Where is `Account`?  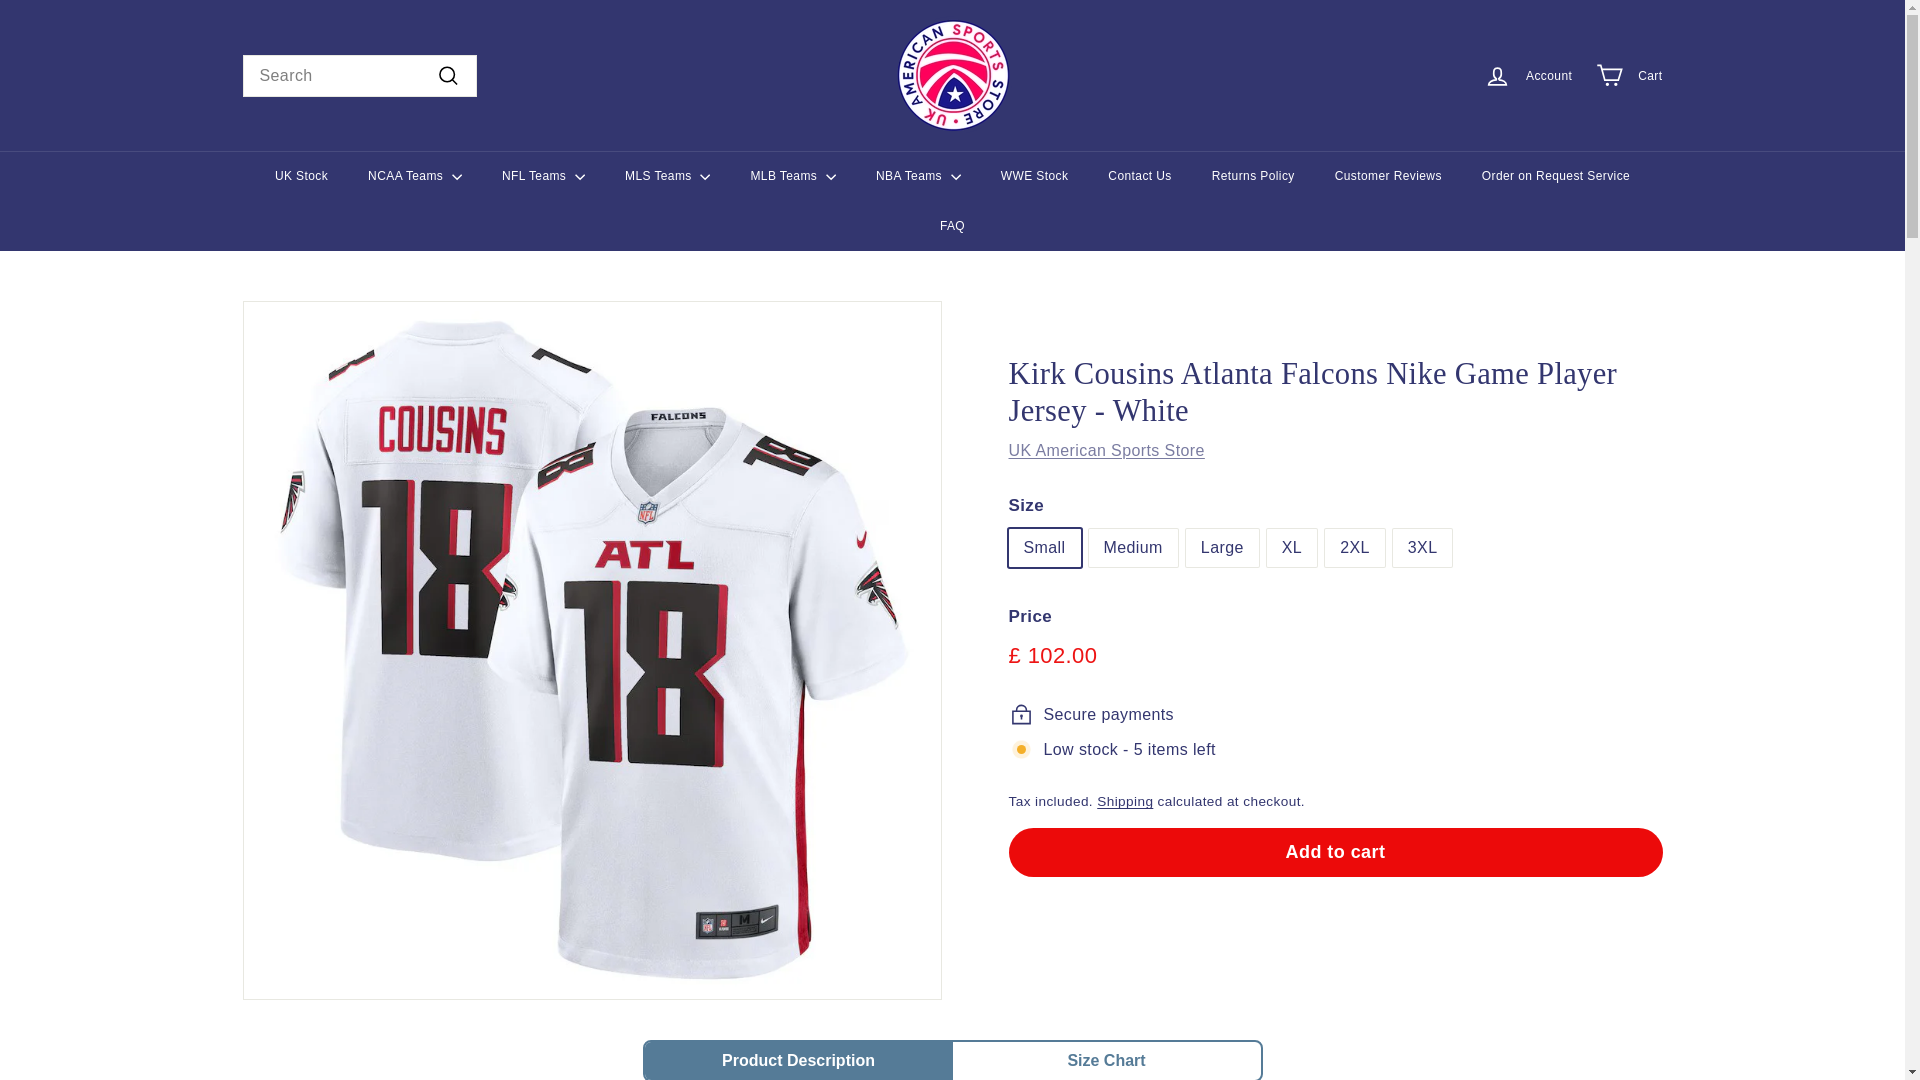
Account is located at coordinates (1528, 75).